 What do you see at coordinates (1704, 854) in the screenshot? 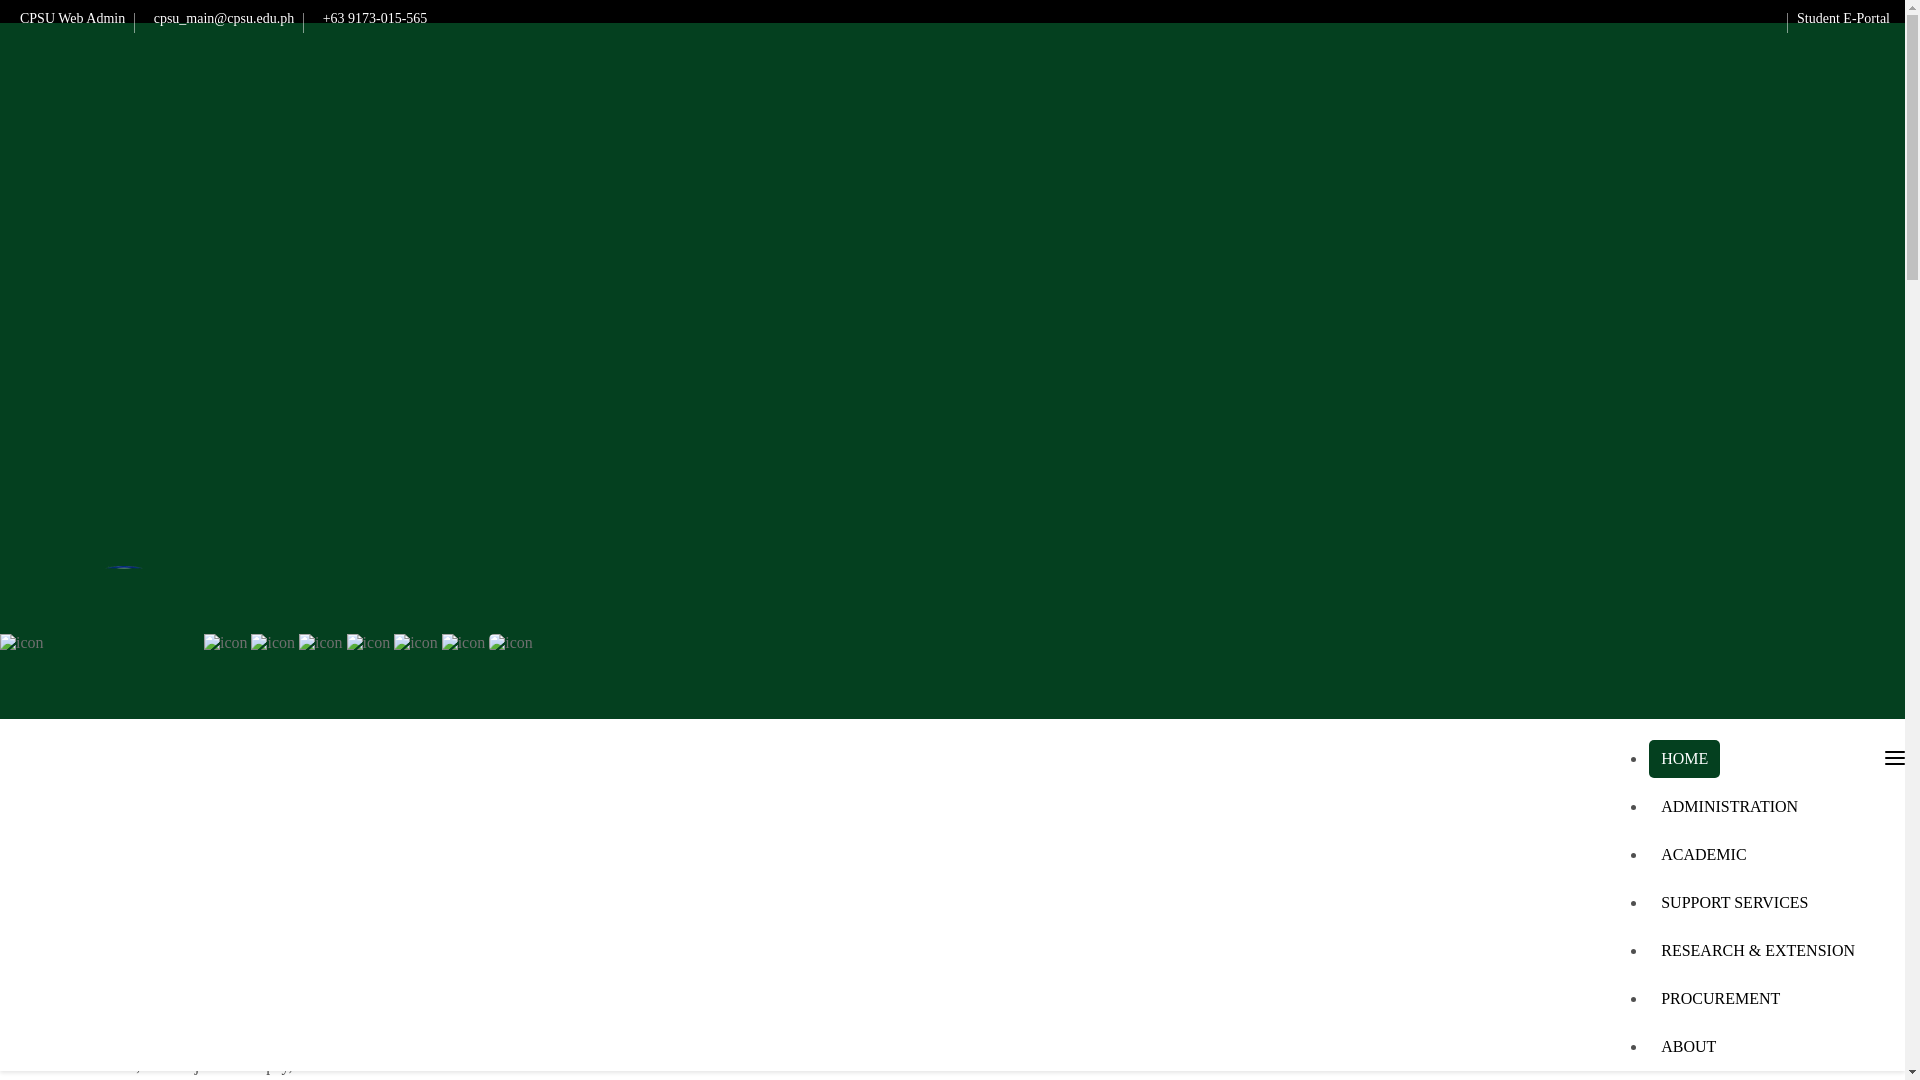
I see `ACADEMIC` at bounding box center [1704, 854].